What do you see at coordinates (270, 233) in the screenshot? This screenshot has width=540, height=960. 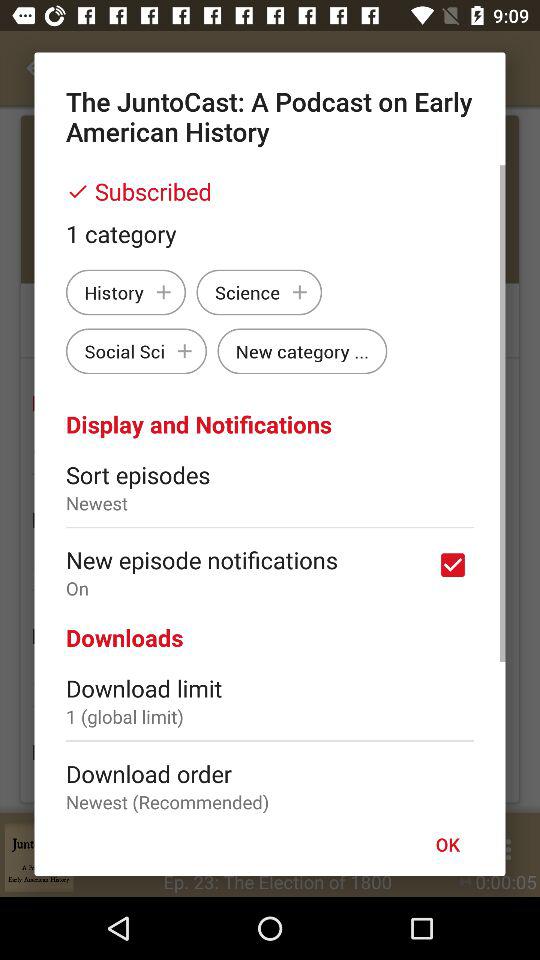 I see `scroll until 1 category item` at bounding box center [270, 233].